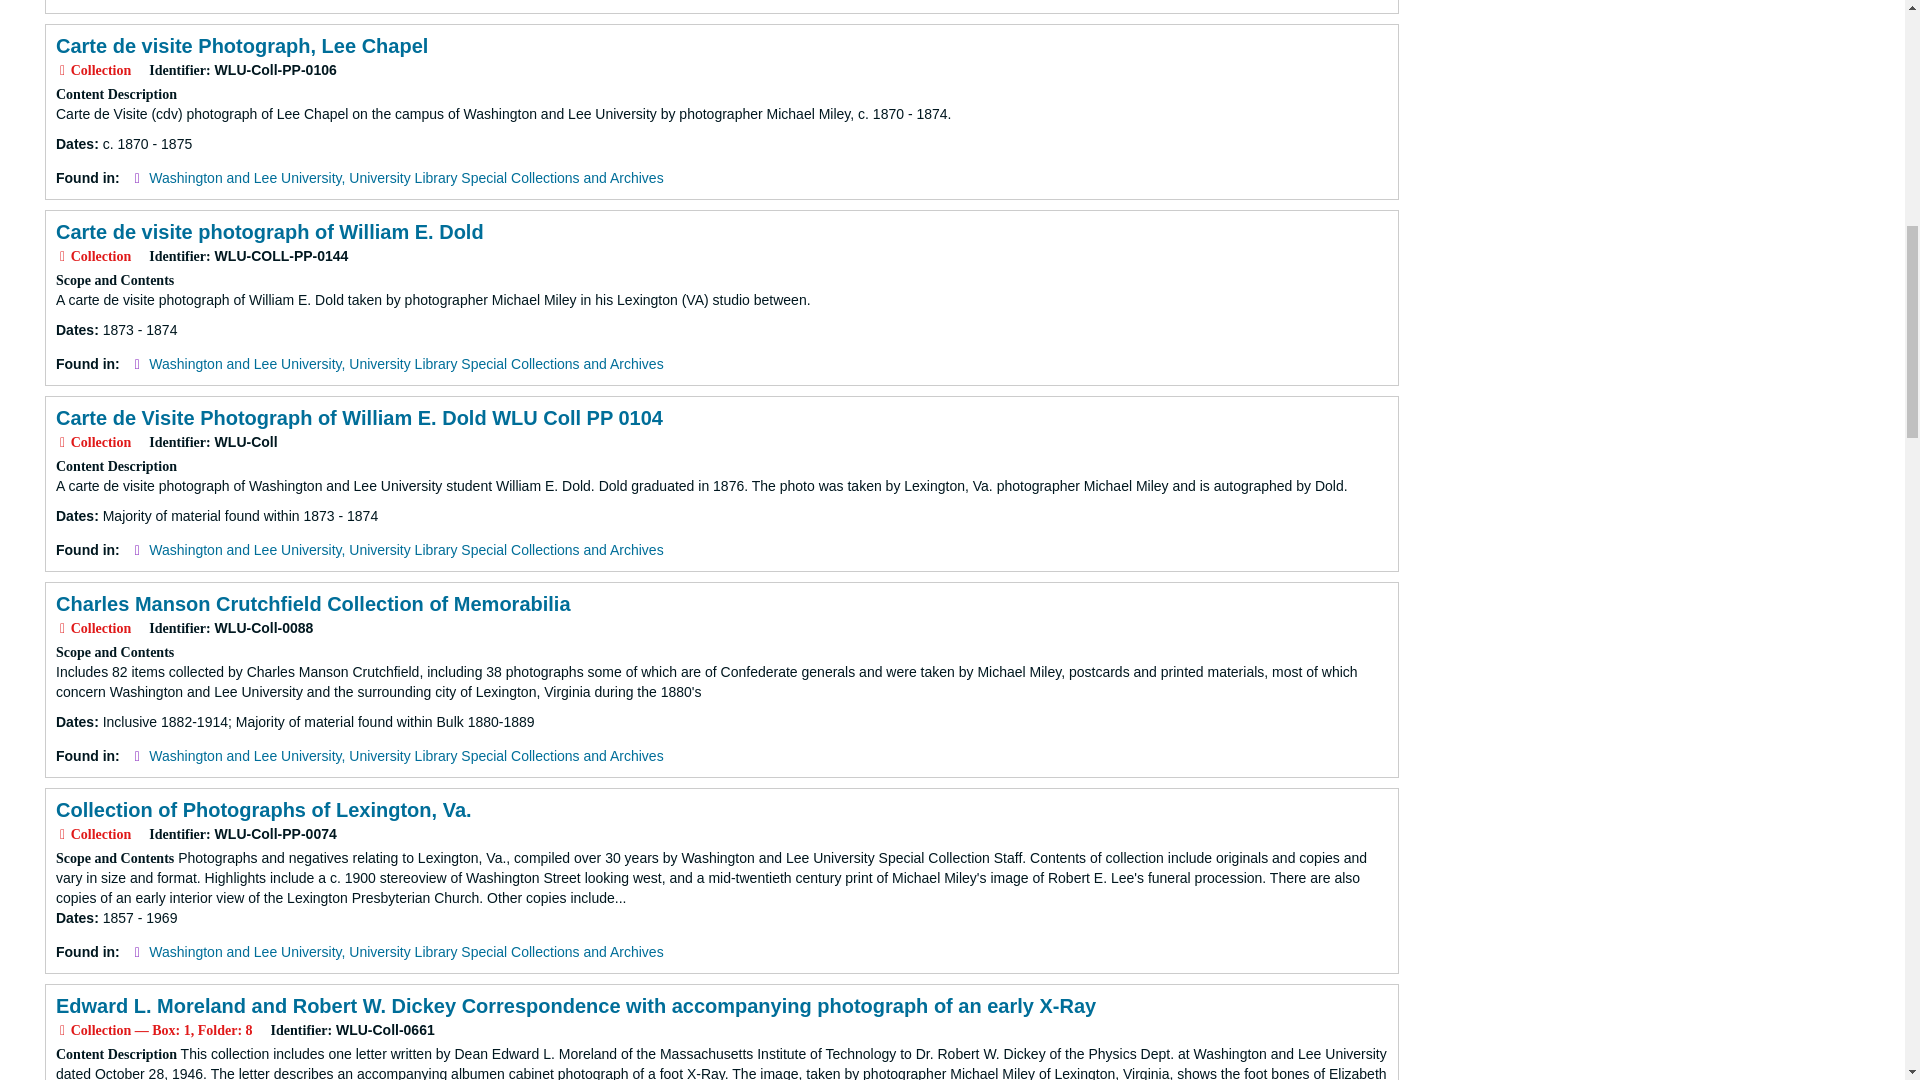 This screenshot has width=1920, height=1080. What do you see at coordinates (269, 232) in the screenshot?
I see `Carte de visite photograph of William E. Dold` at bounding box center [269, 232].